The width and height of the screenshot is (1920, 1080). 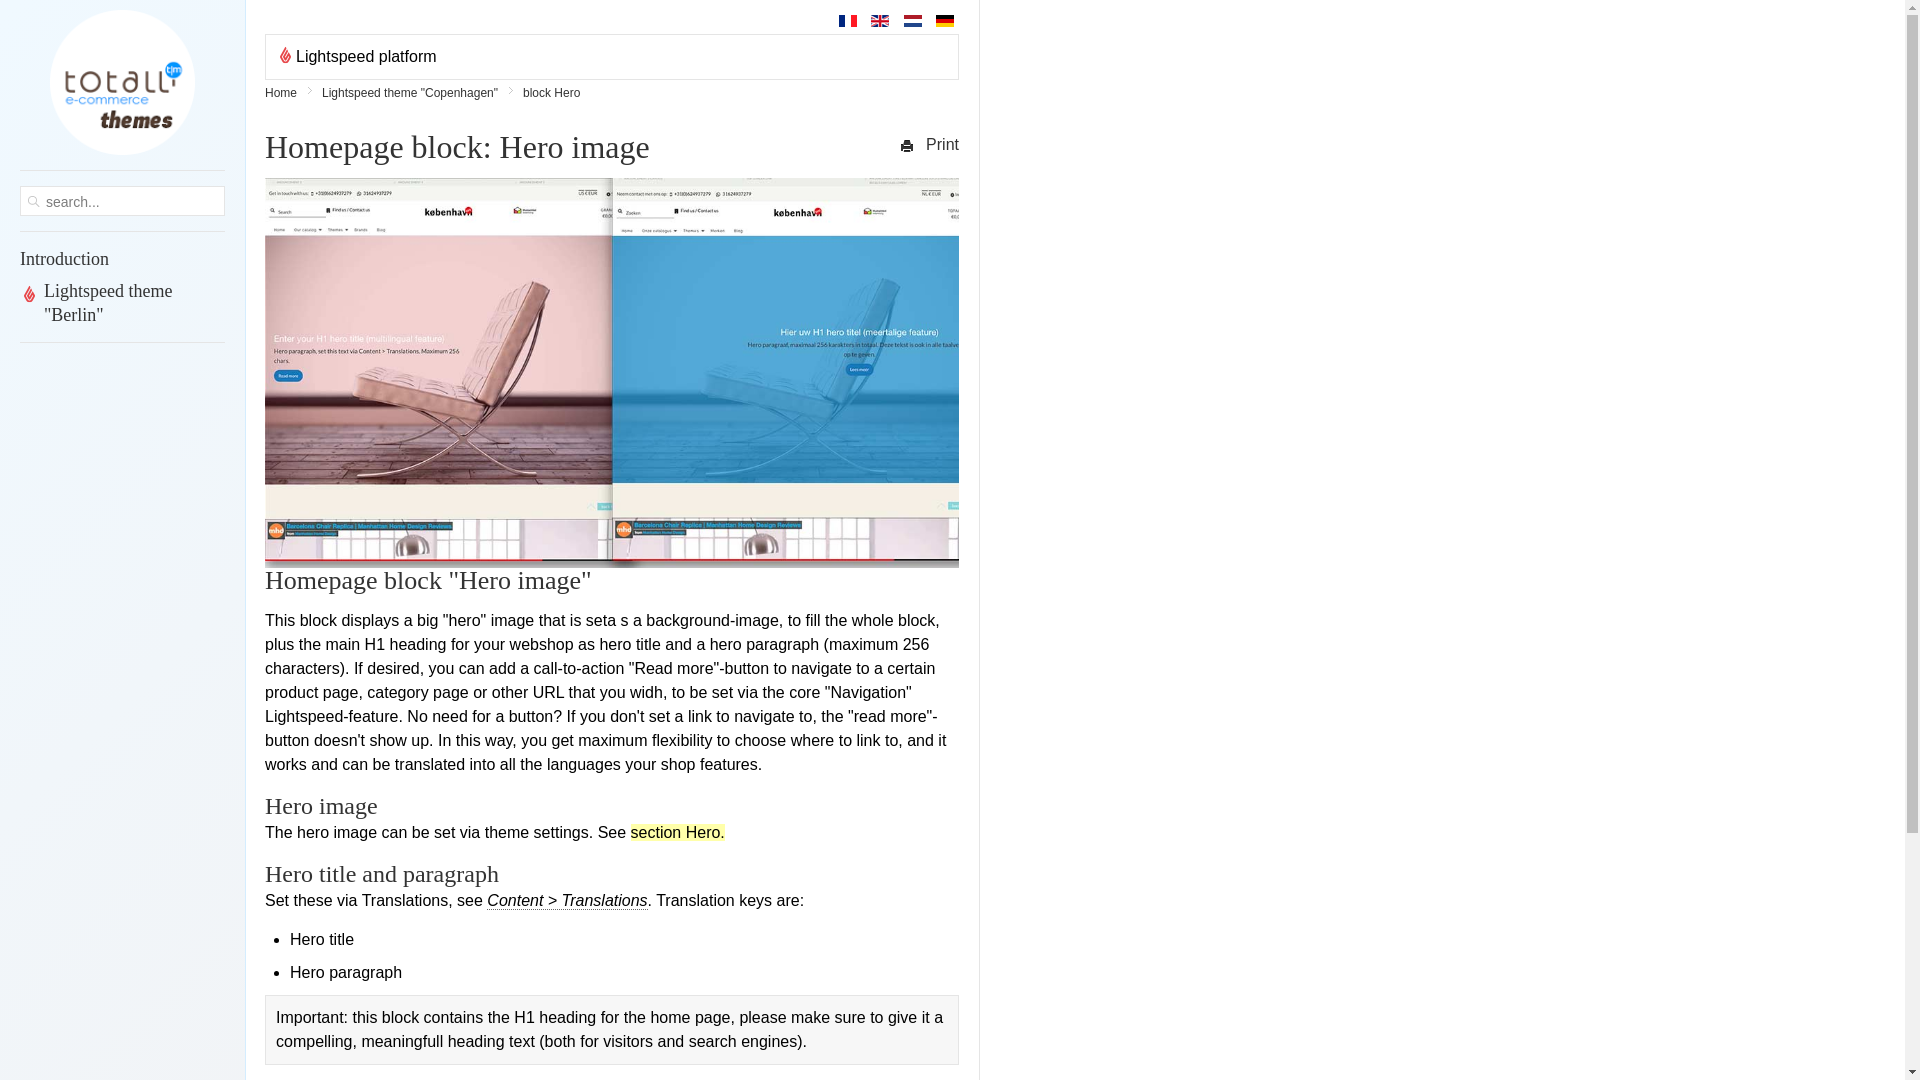 I want to click on Nederlands, so click(x=912, y=21).